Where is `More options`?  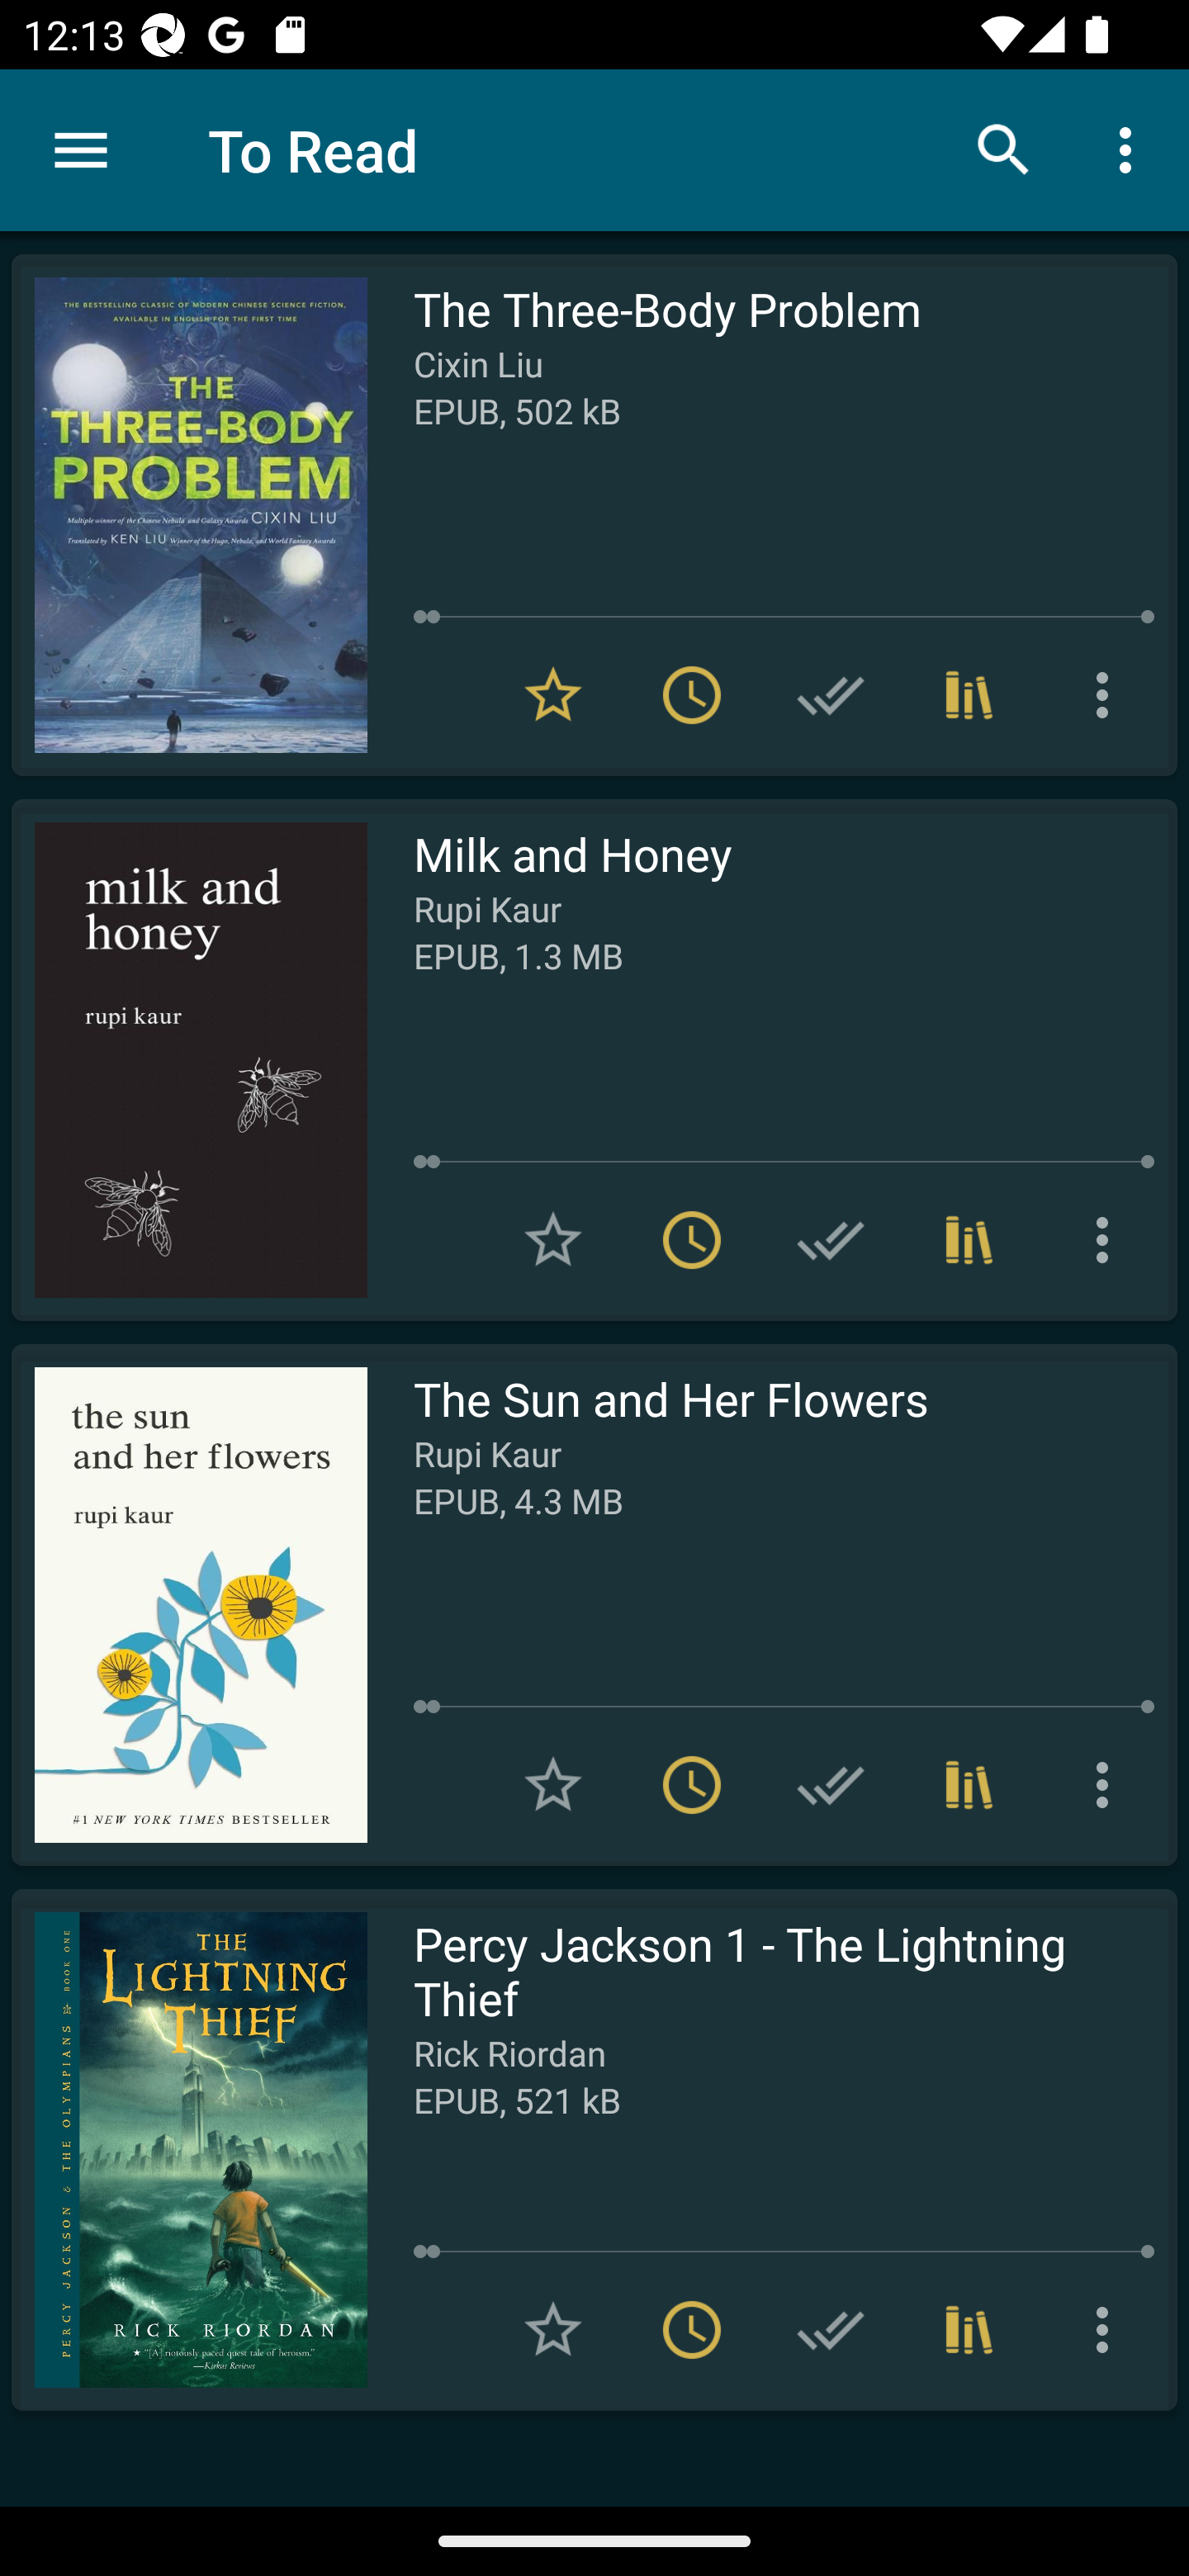
More options is located at coordinates (1131, 149).